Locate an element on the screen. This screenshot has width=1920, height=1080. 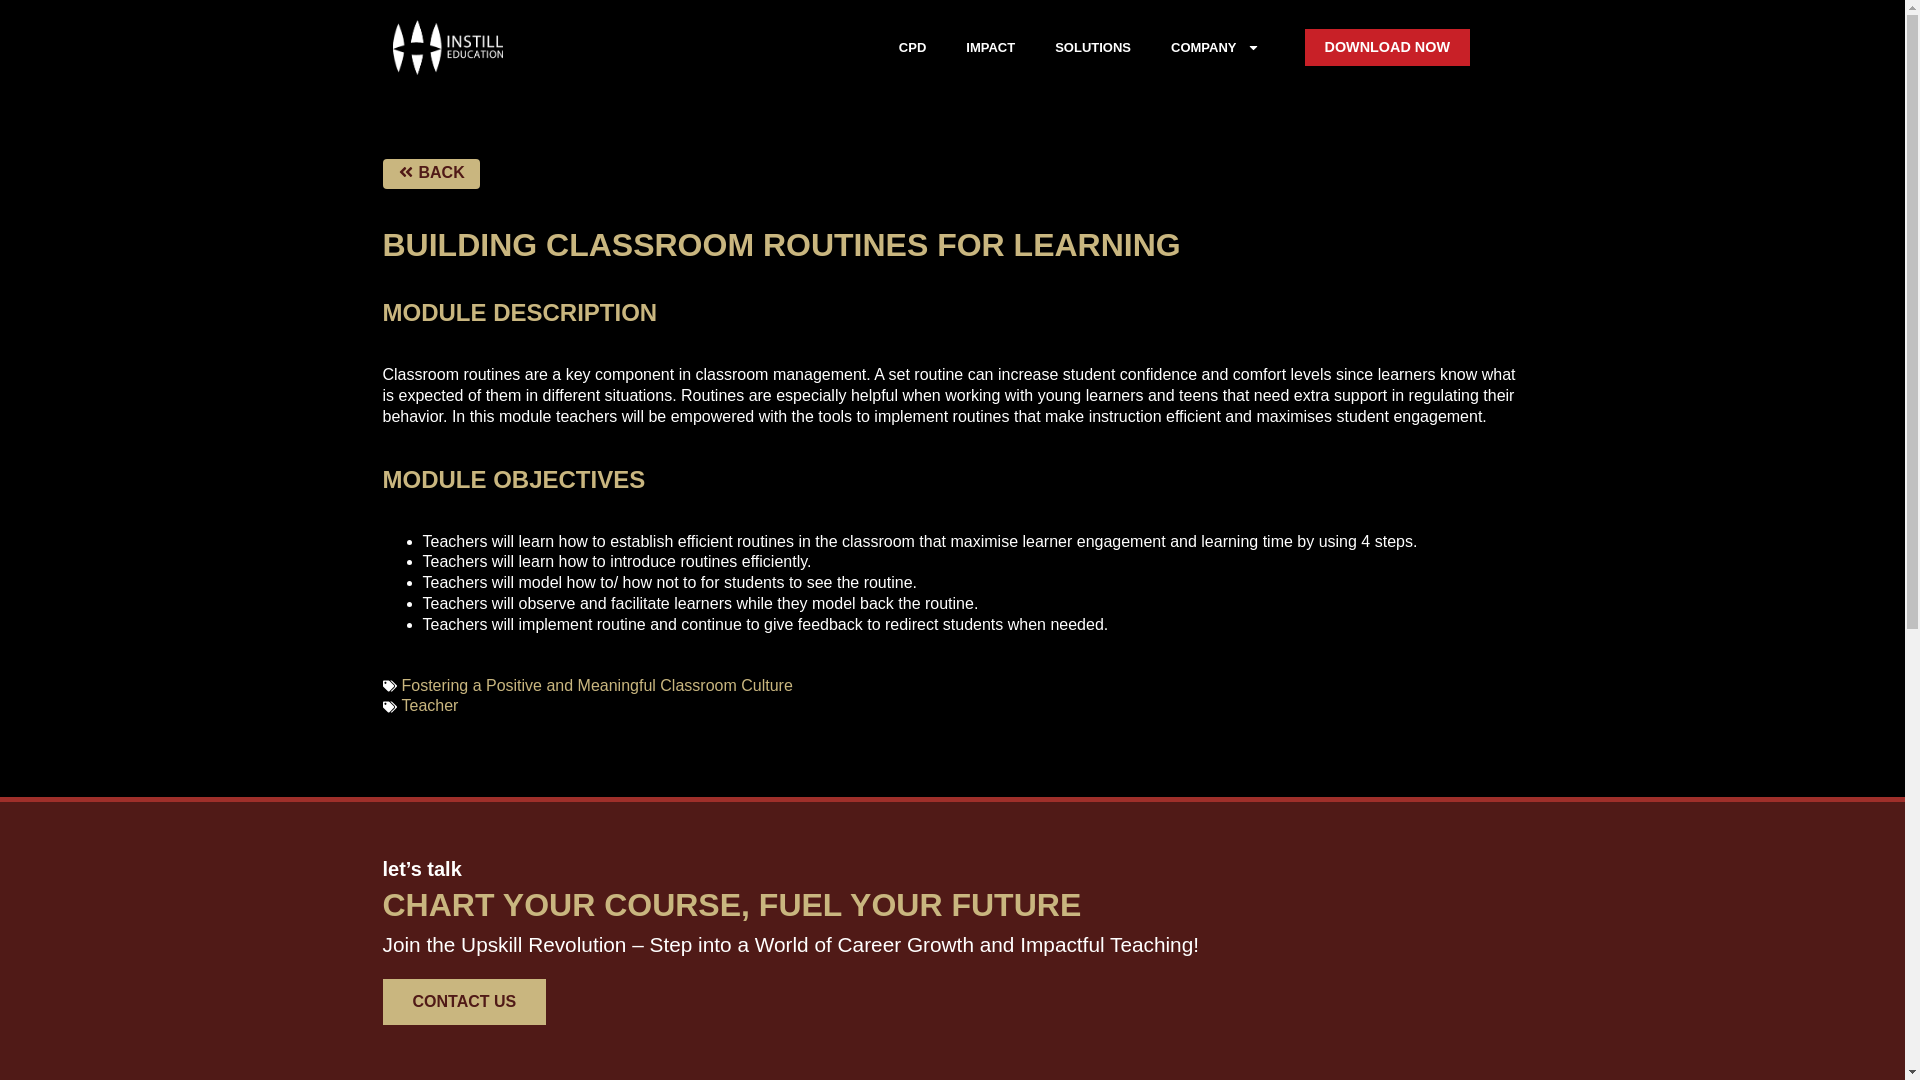
IMPACT is located at coordinates (990, 48).